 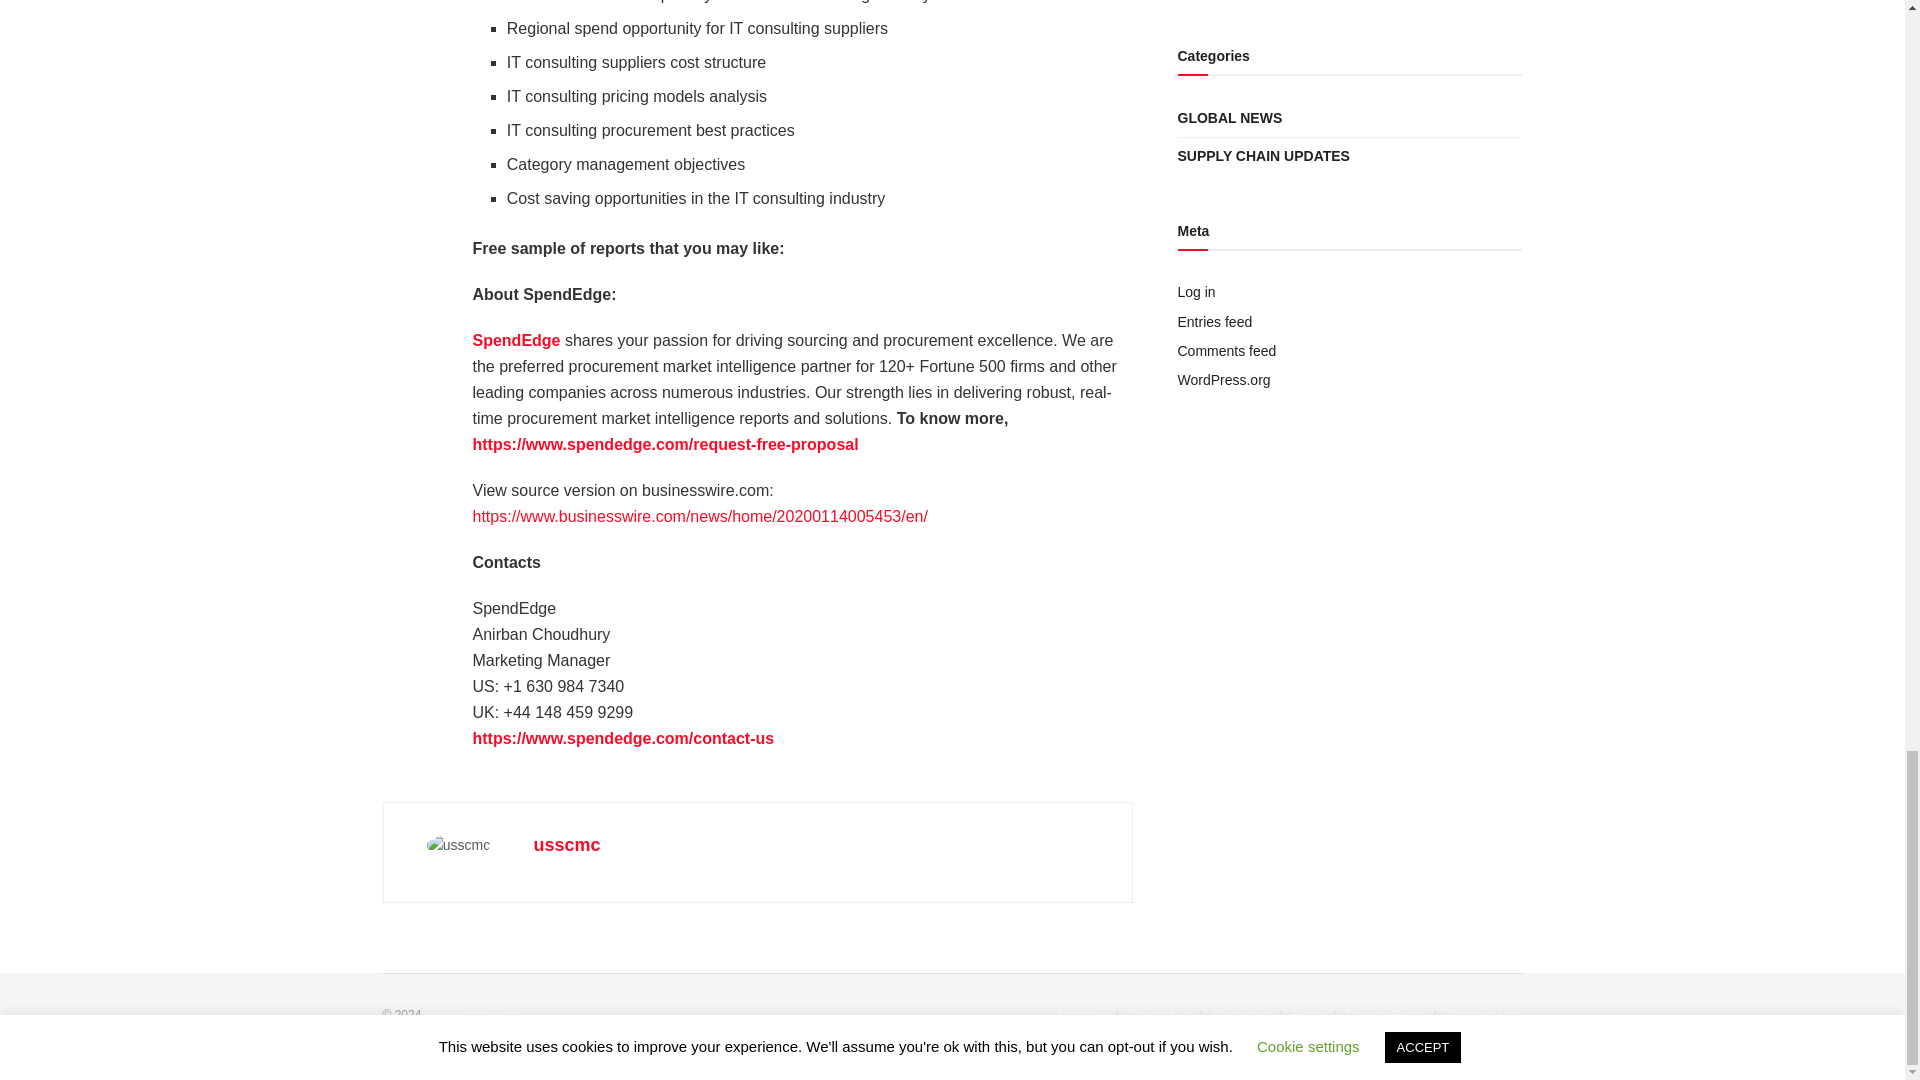 What do you see at coordinates (516, 340) in the screenshot?
I see `SpendEdge` at bounding box center [516, 340].